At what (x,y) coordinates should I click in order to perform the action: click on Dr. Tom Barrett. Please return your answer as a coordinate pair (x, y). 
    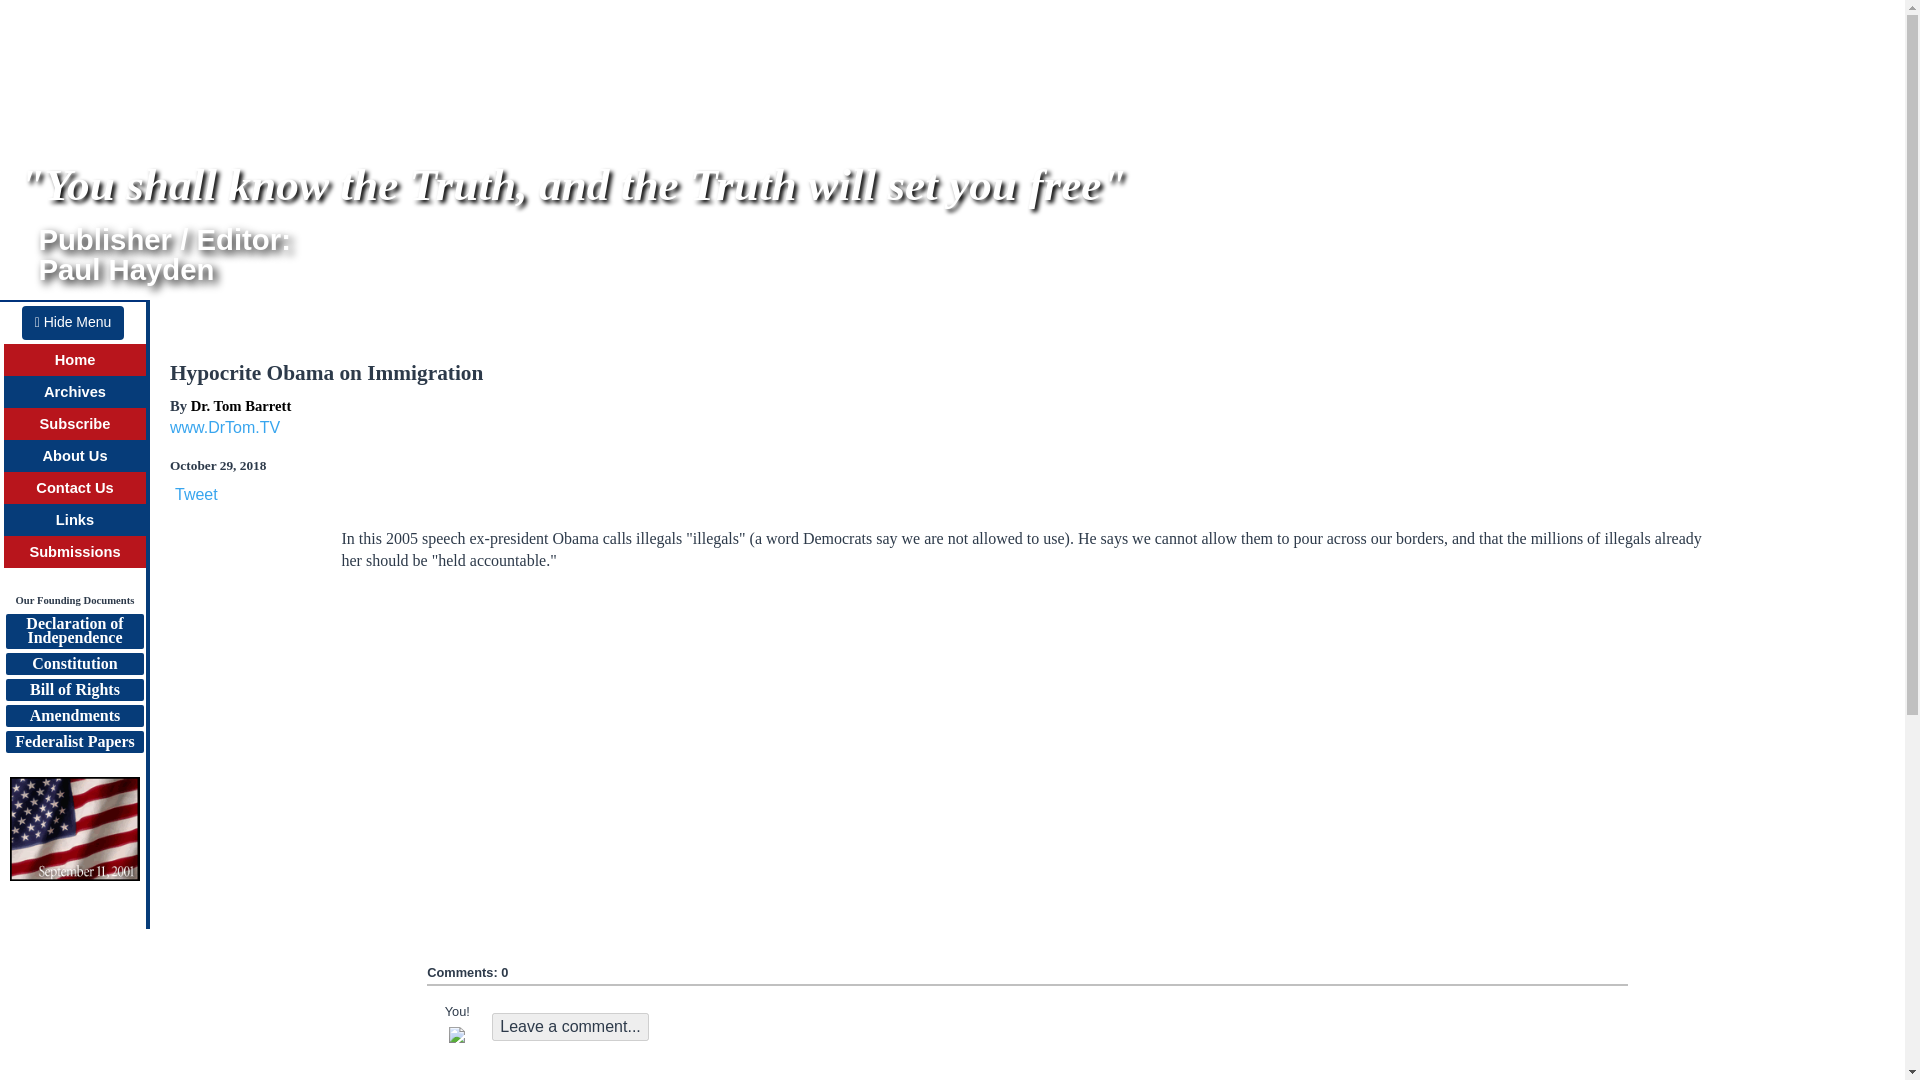
    Looking at the image, I should click on (240, 406).